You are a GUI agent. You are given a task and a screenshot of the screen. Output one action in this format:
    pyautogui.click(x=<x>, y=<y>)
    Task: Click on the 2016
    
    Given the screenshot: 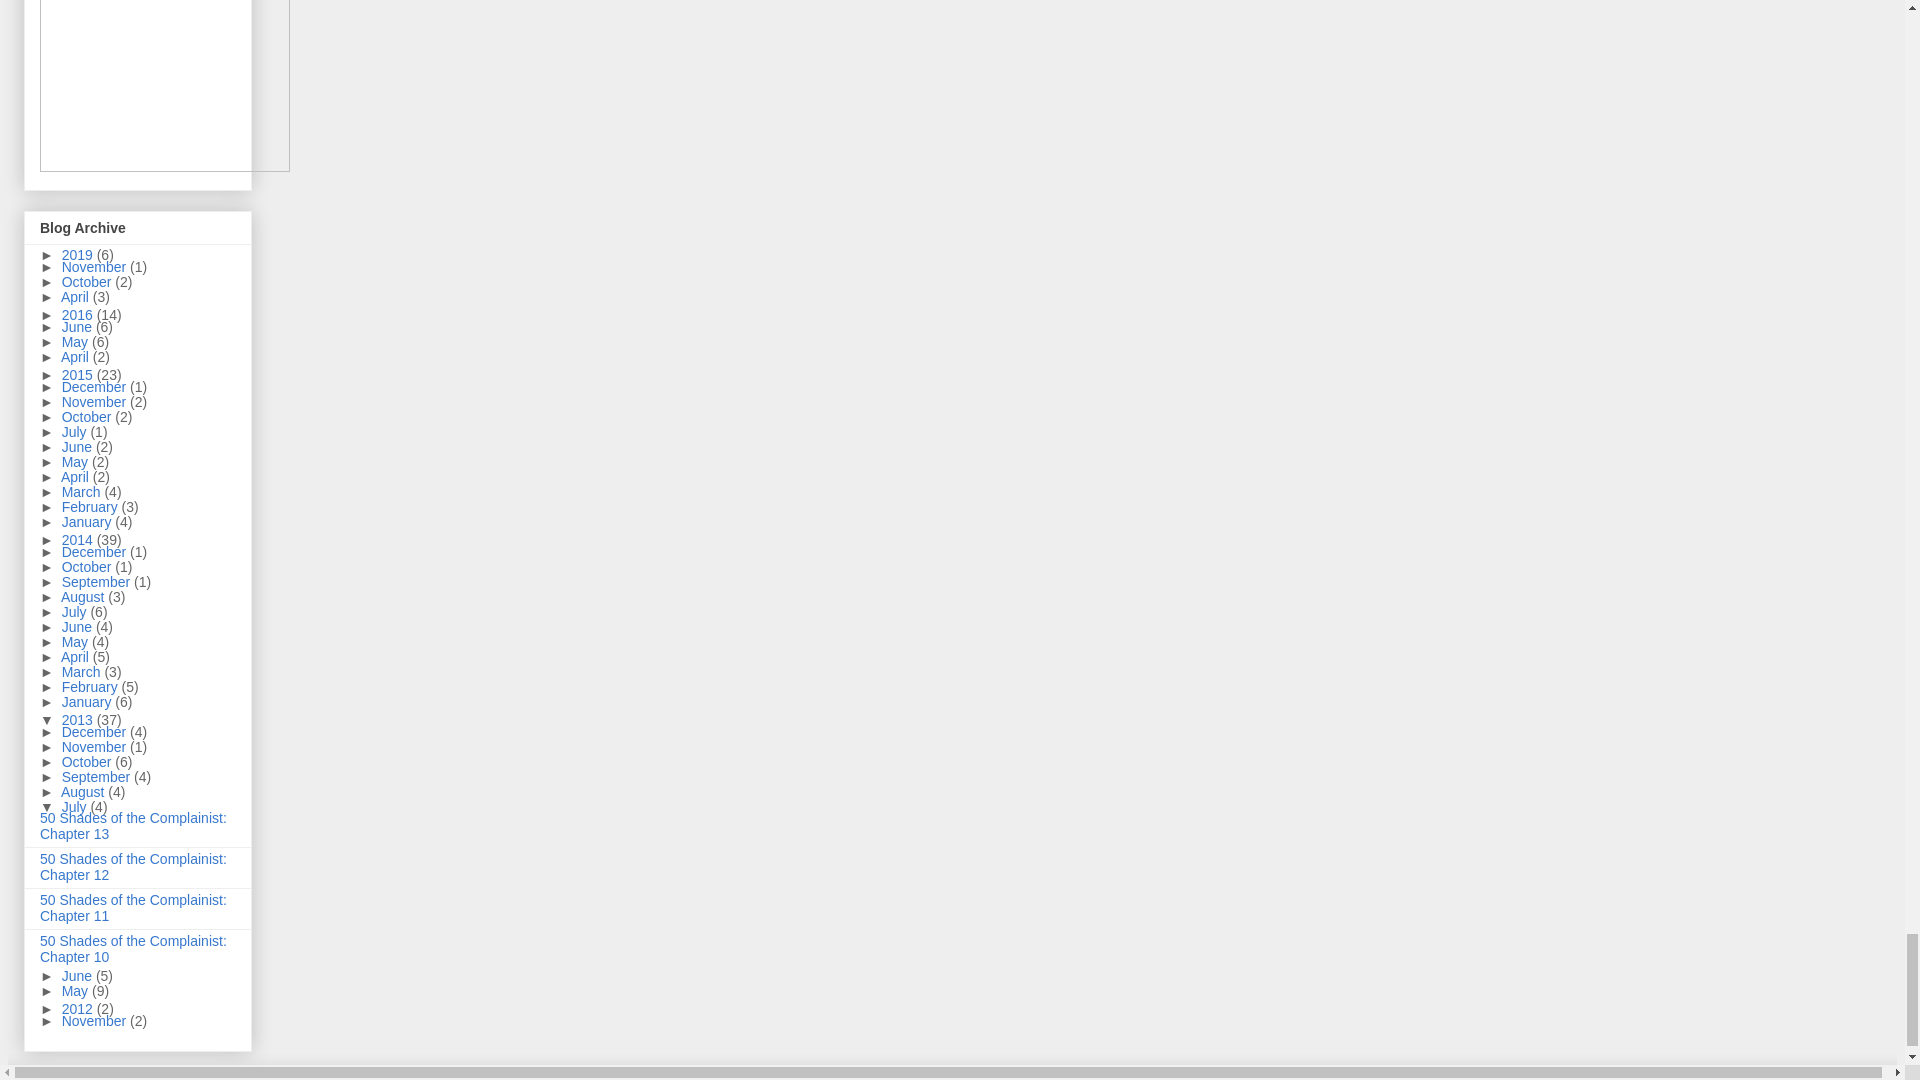 What is the action you would take?
    pyautogui.click(x=79, y=314)
    